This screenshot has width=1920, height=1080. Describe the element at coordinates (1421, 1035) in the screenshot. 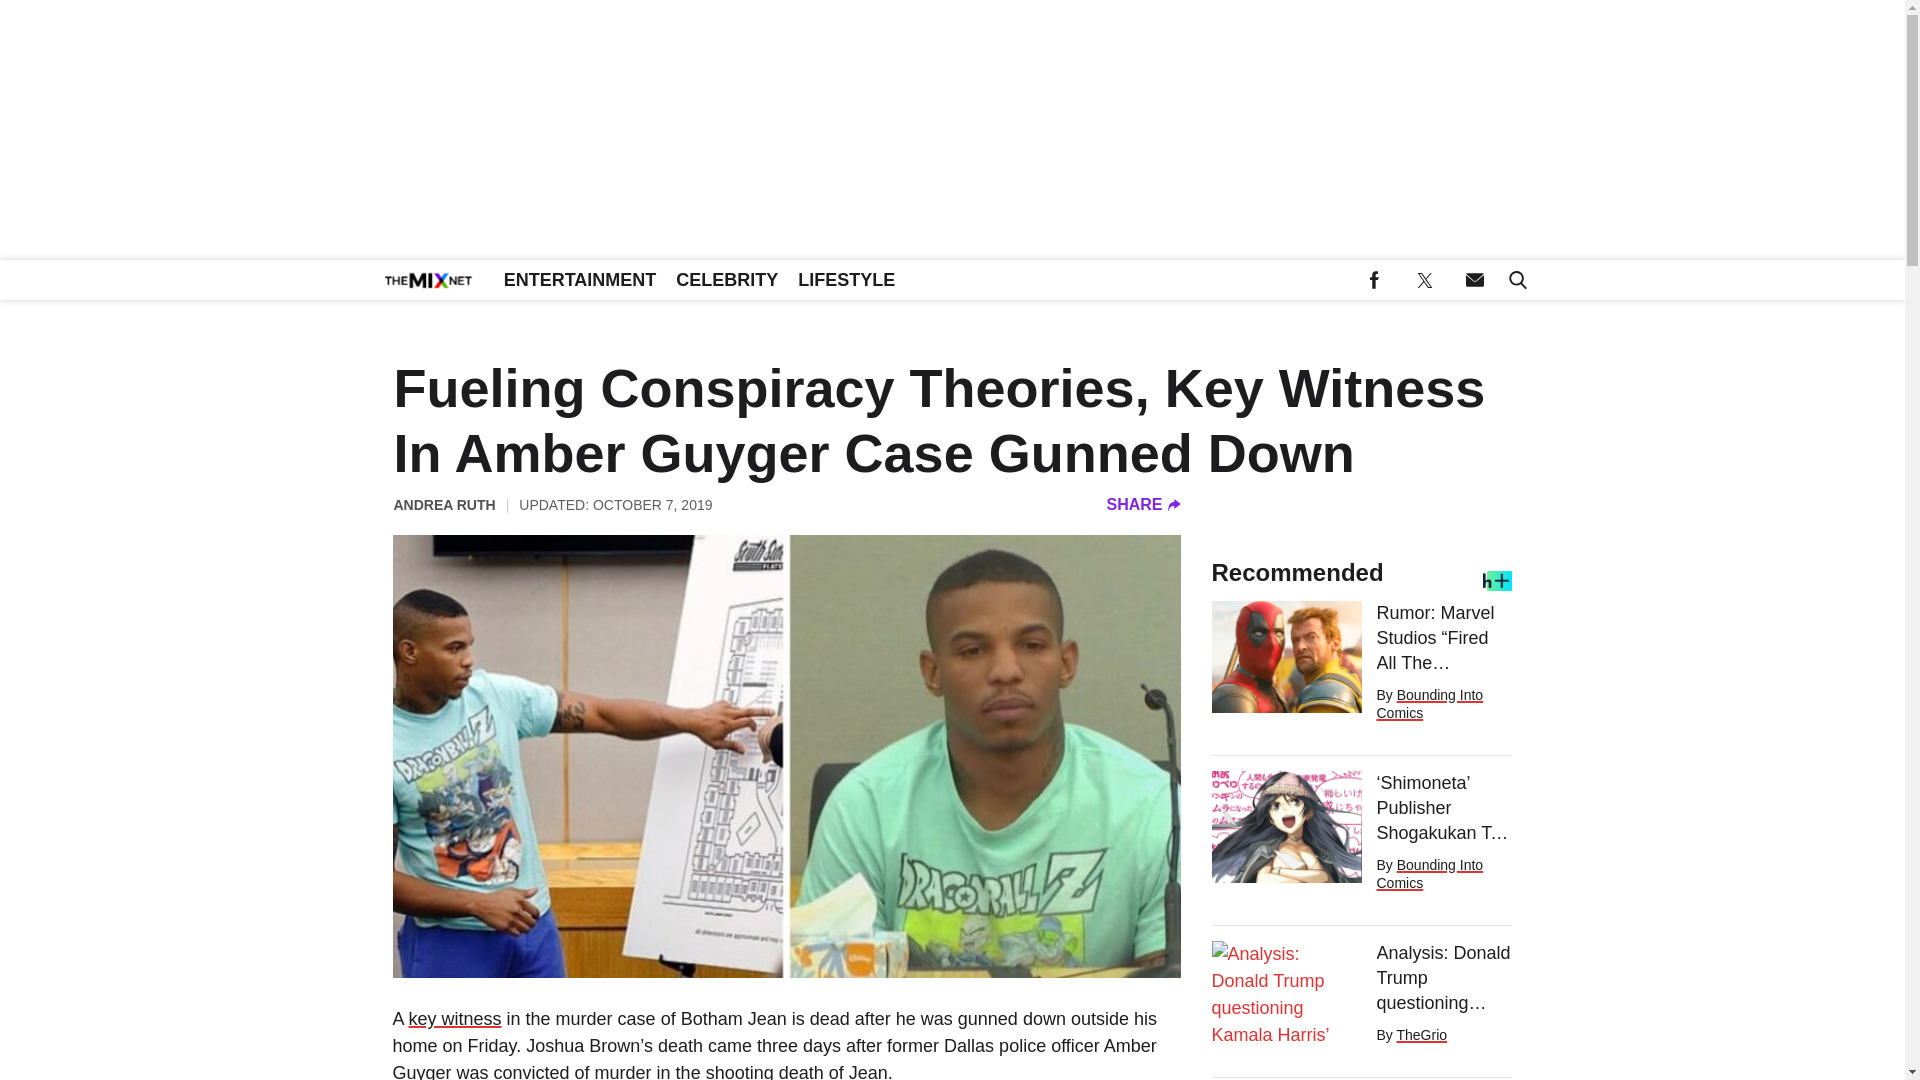

I see `TheGrio` at that location.